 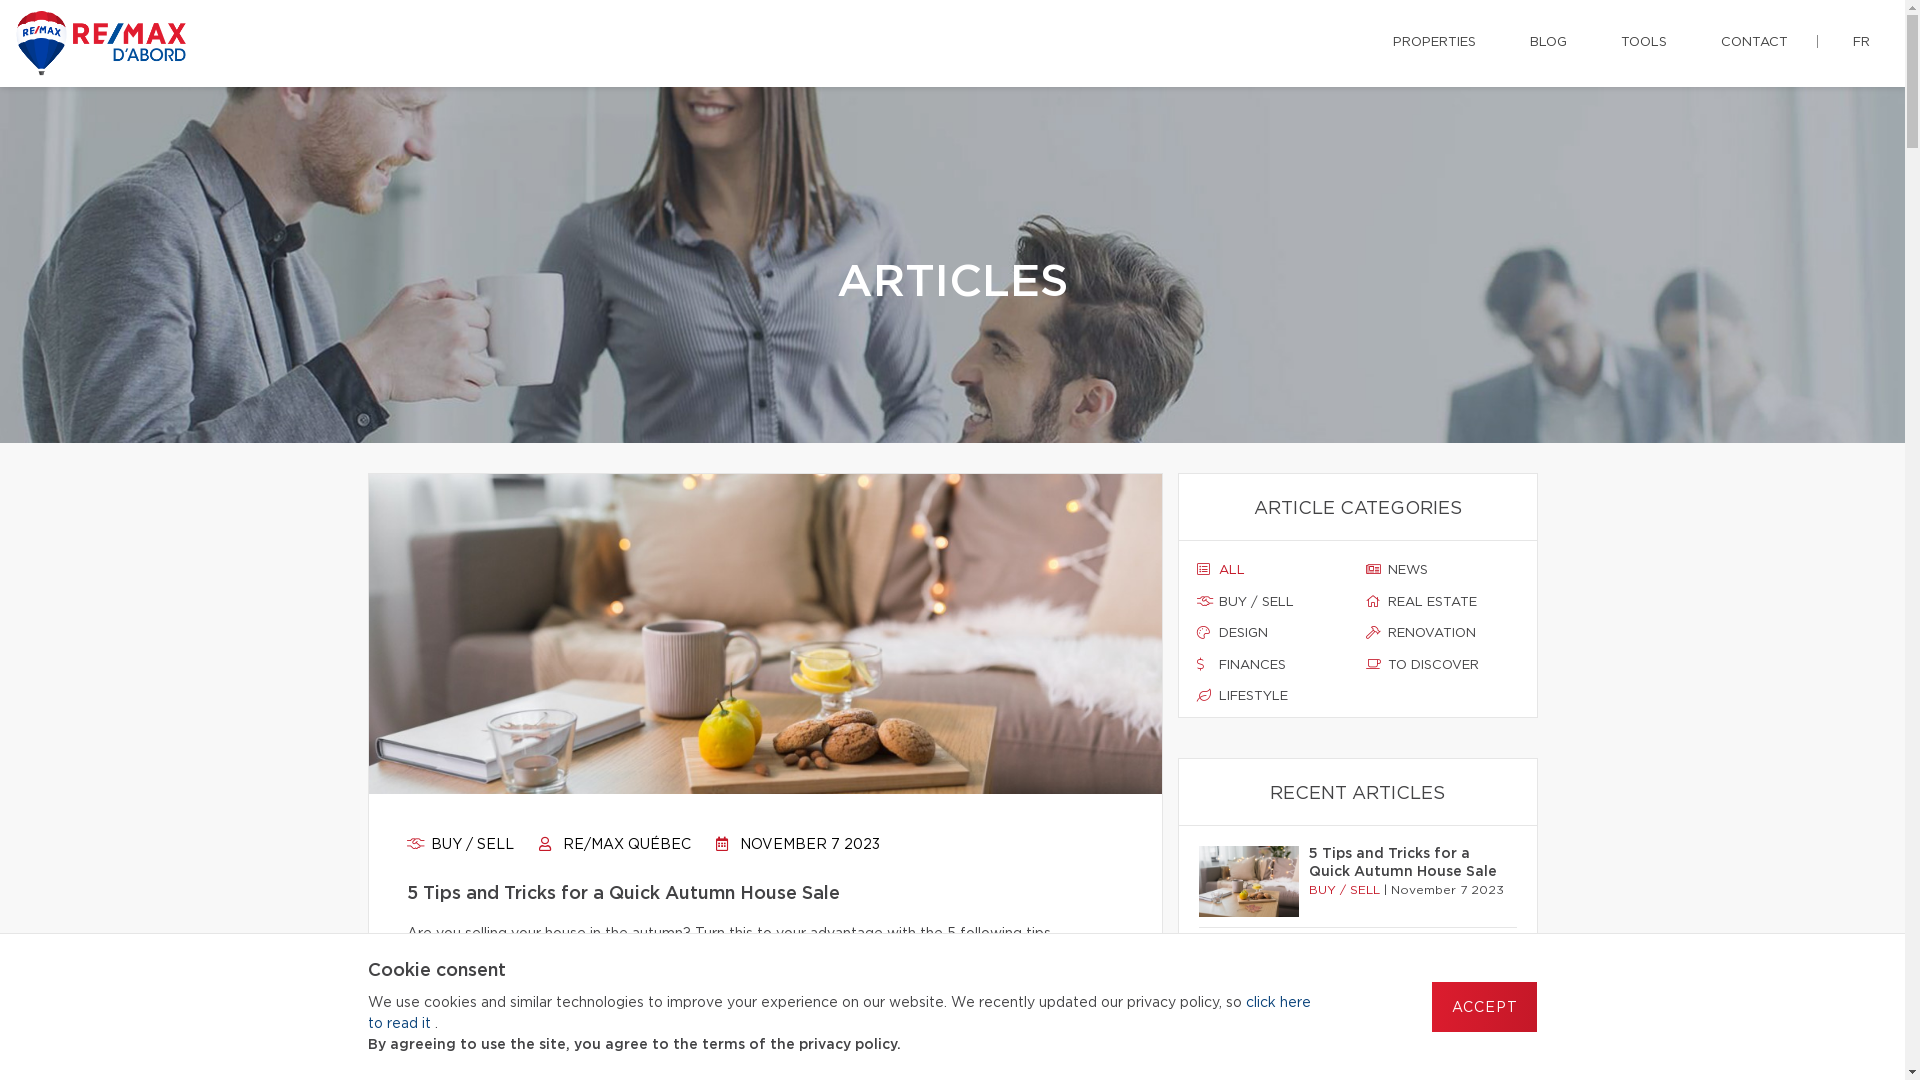 What do you see at coordinates (1442, 571) in the screenshot?
I see `NEWS` at bounding box center [1442, 571].